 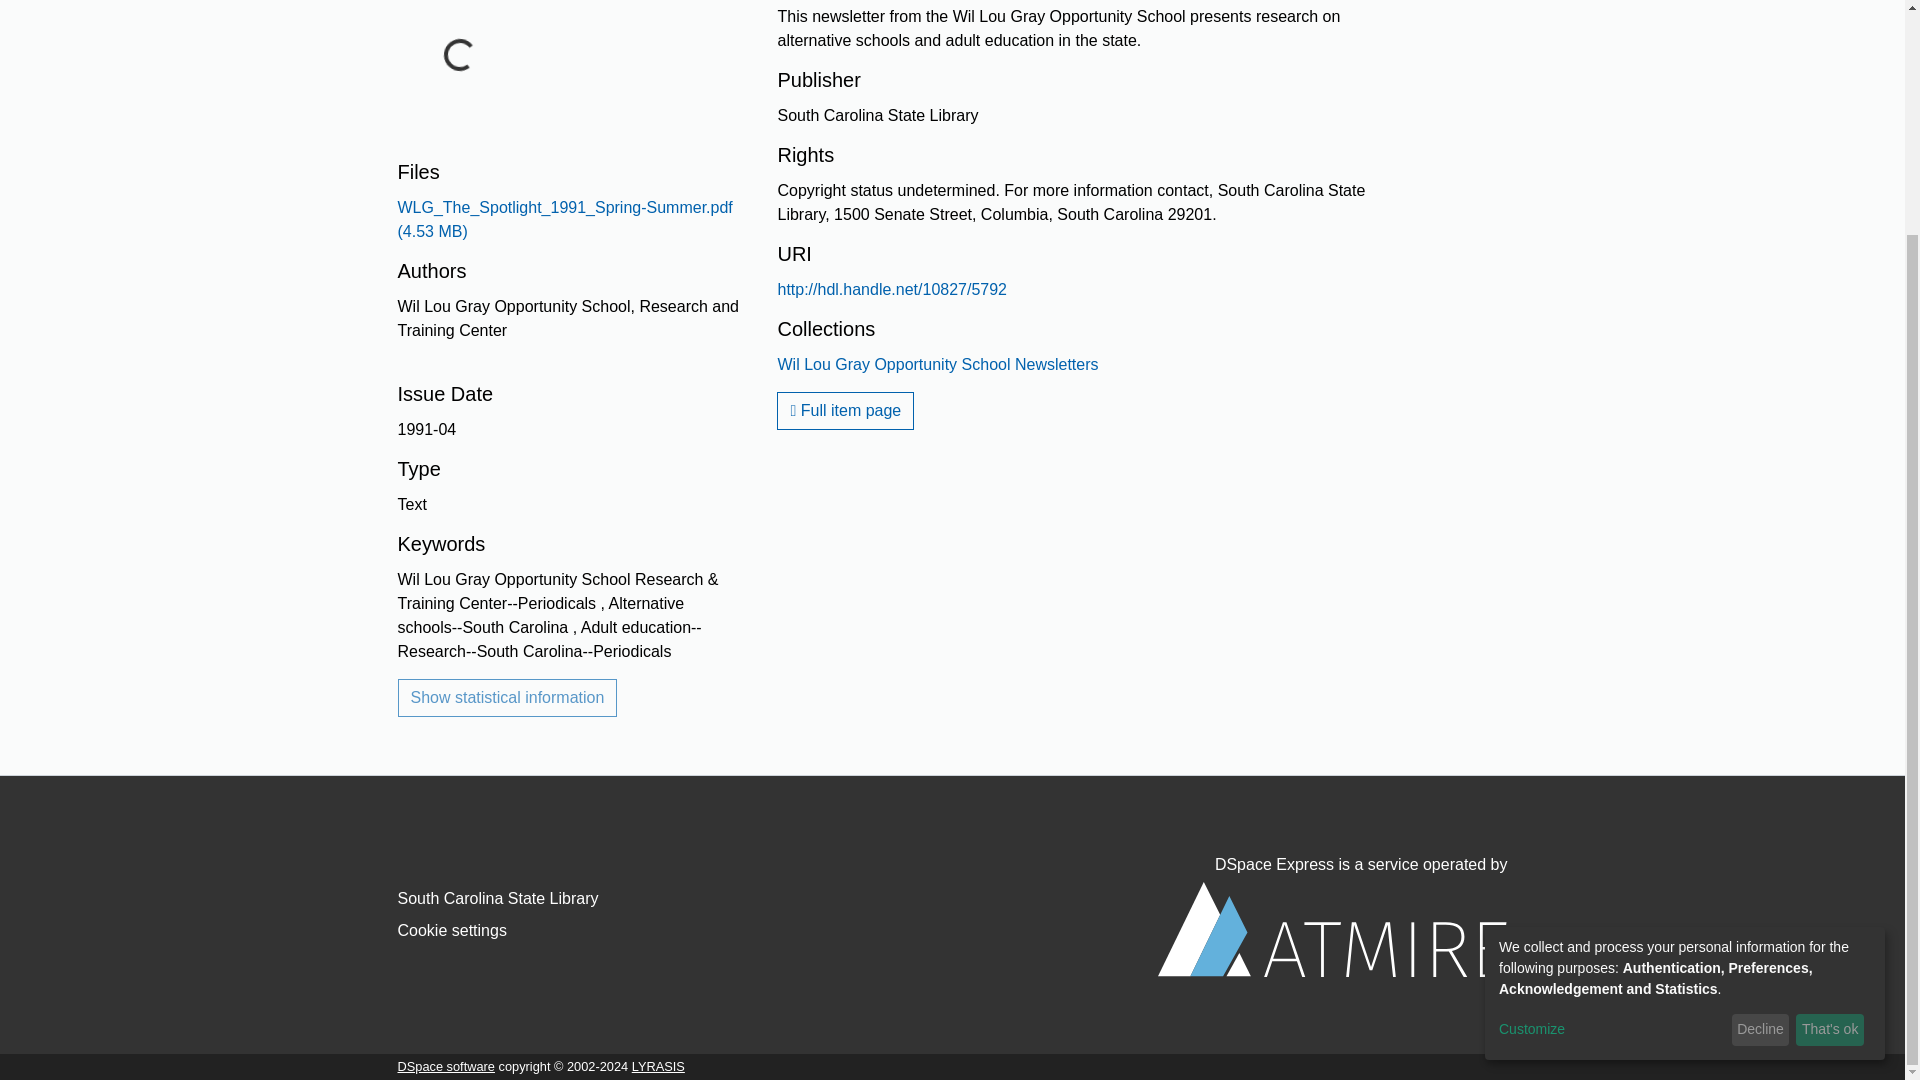 I want to click on Cookie settings, so click(x=452, y=930).